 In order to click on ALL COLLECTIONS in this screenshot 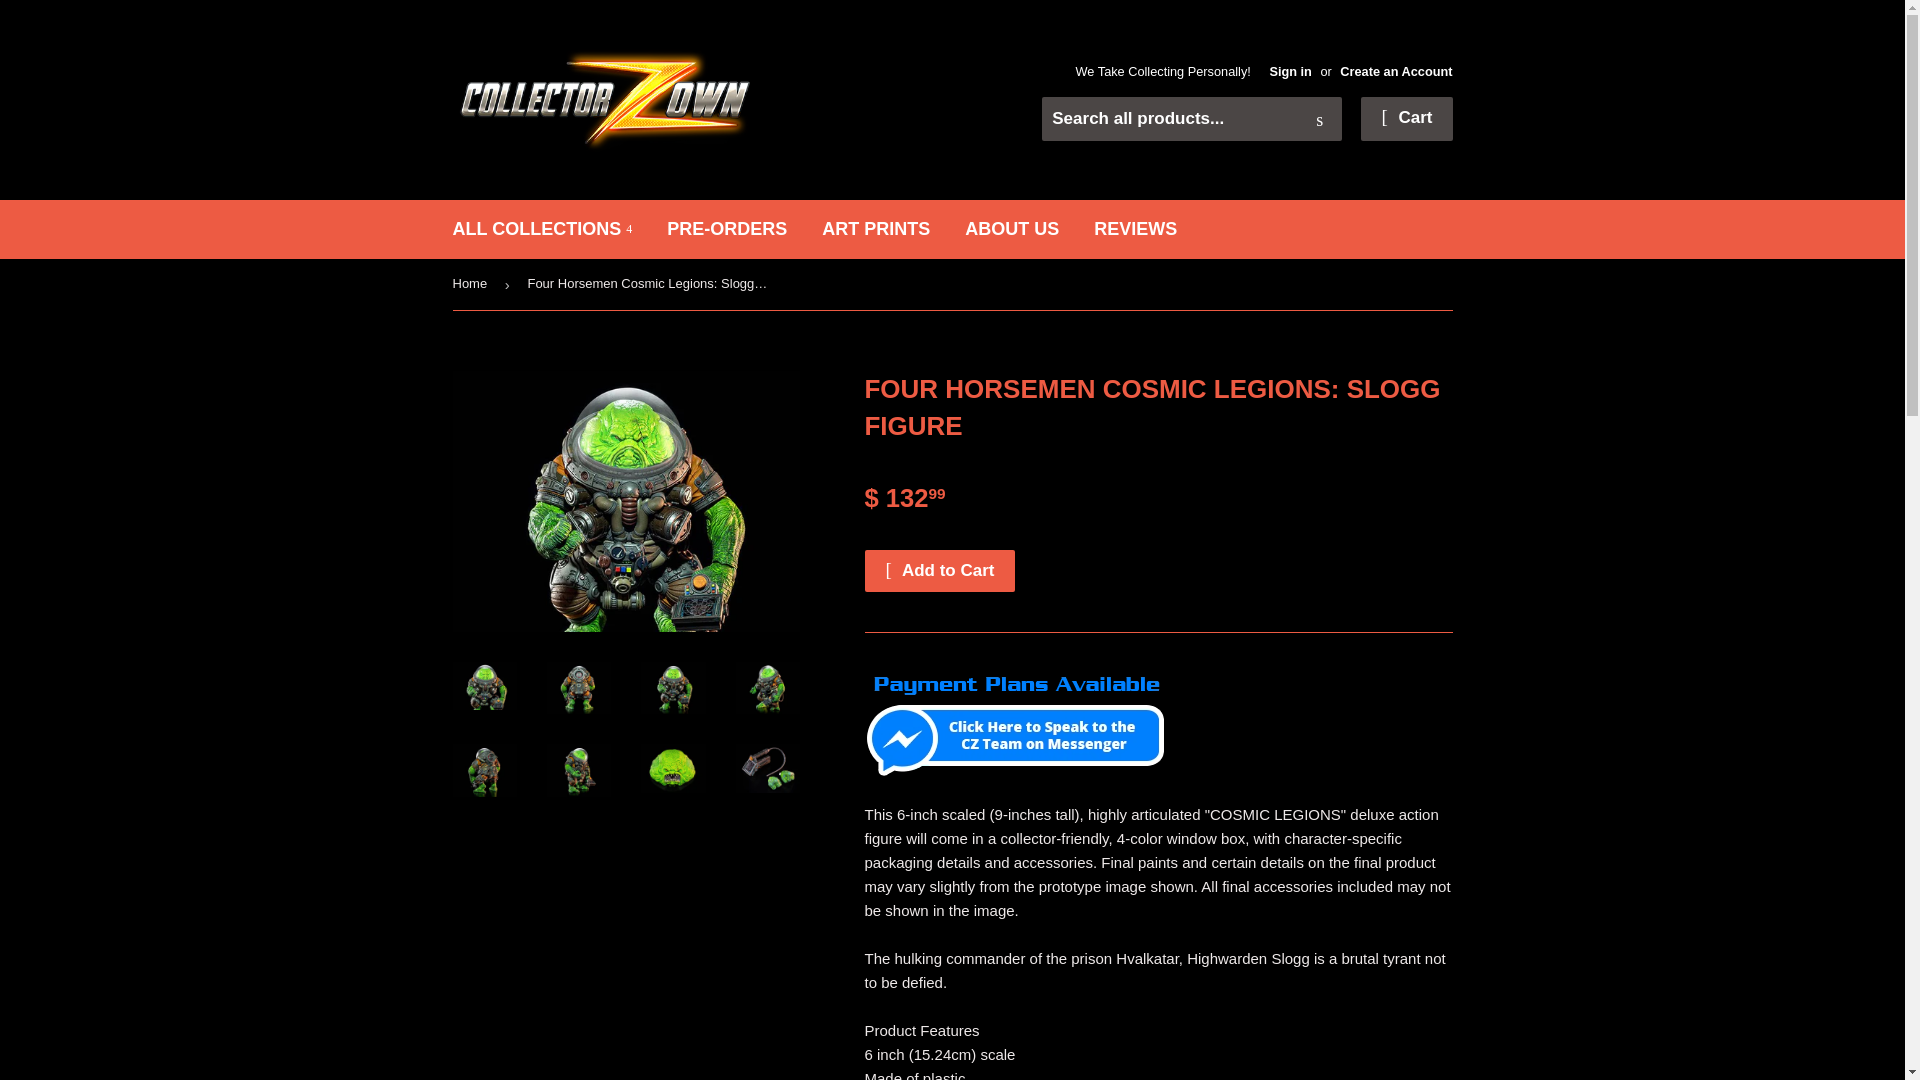, I will do `click(542, 229)`.